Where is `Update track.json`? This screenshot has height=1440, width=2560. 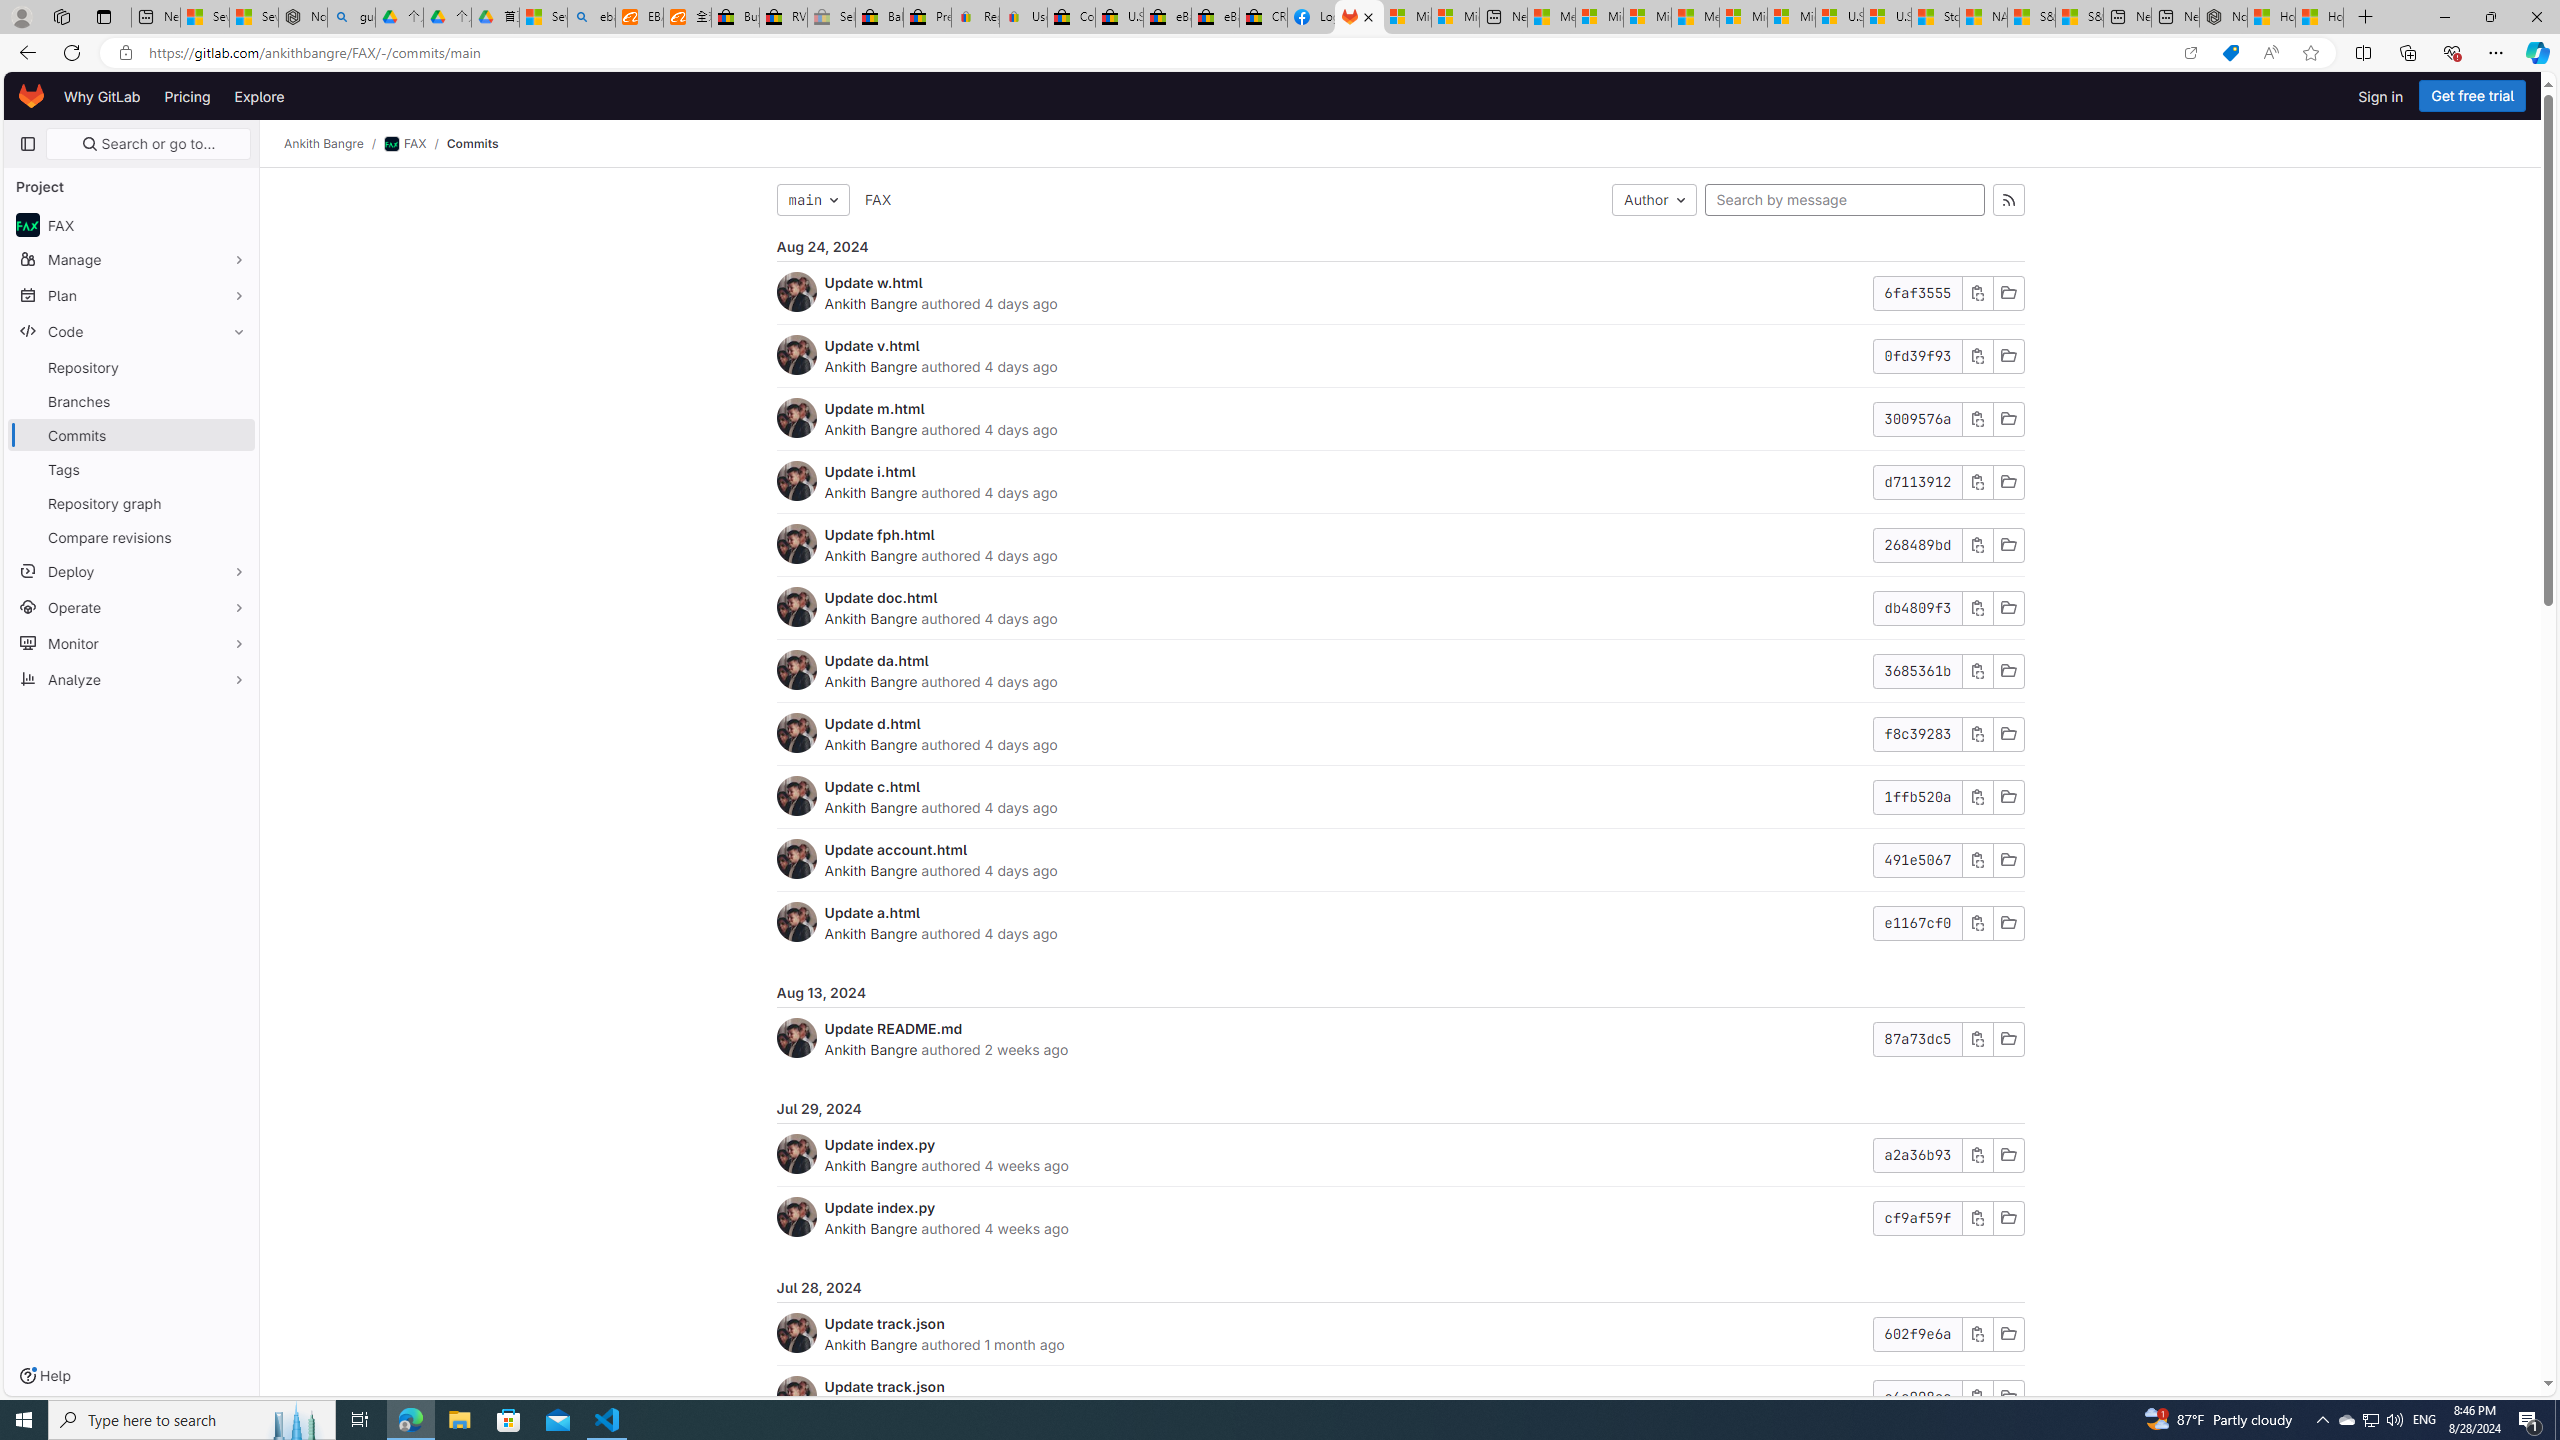 Update track.json is located at coordinates (884, 1386).